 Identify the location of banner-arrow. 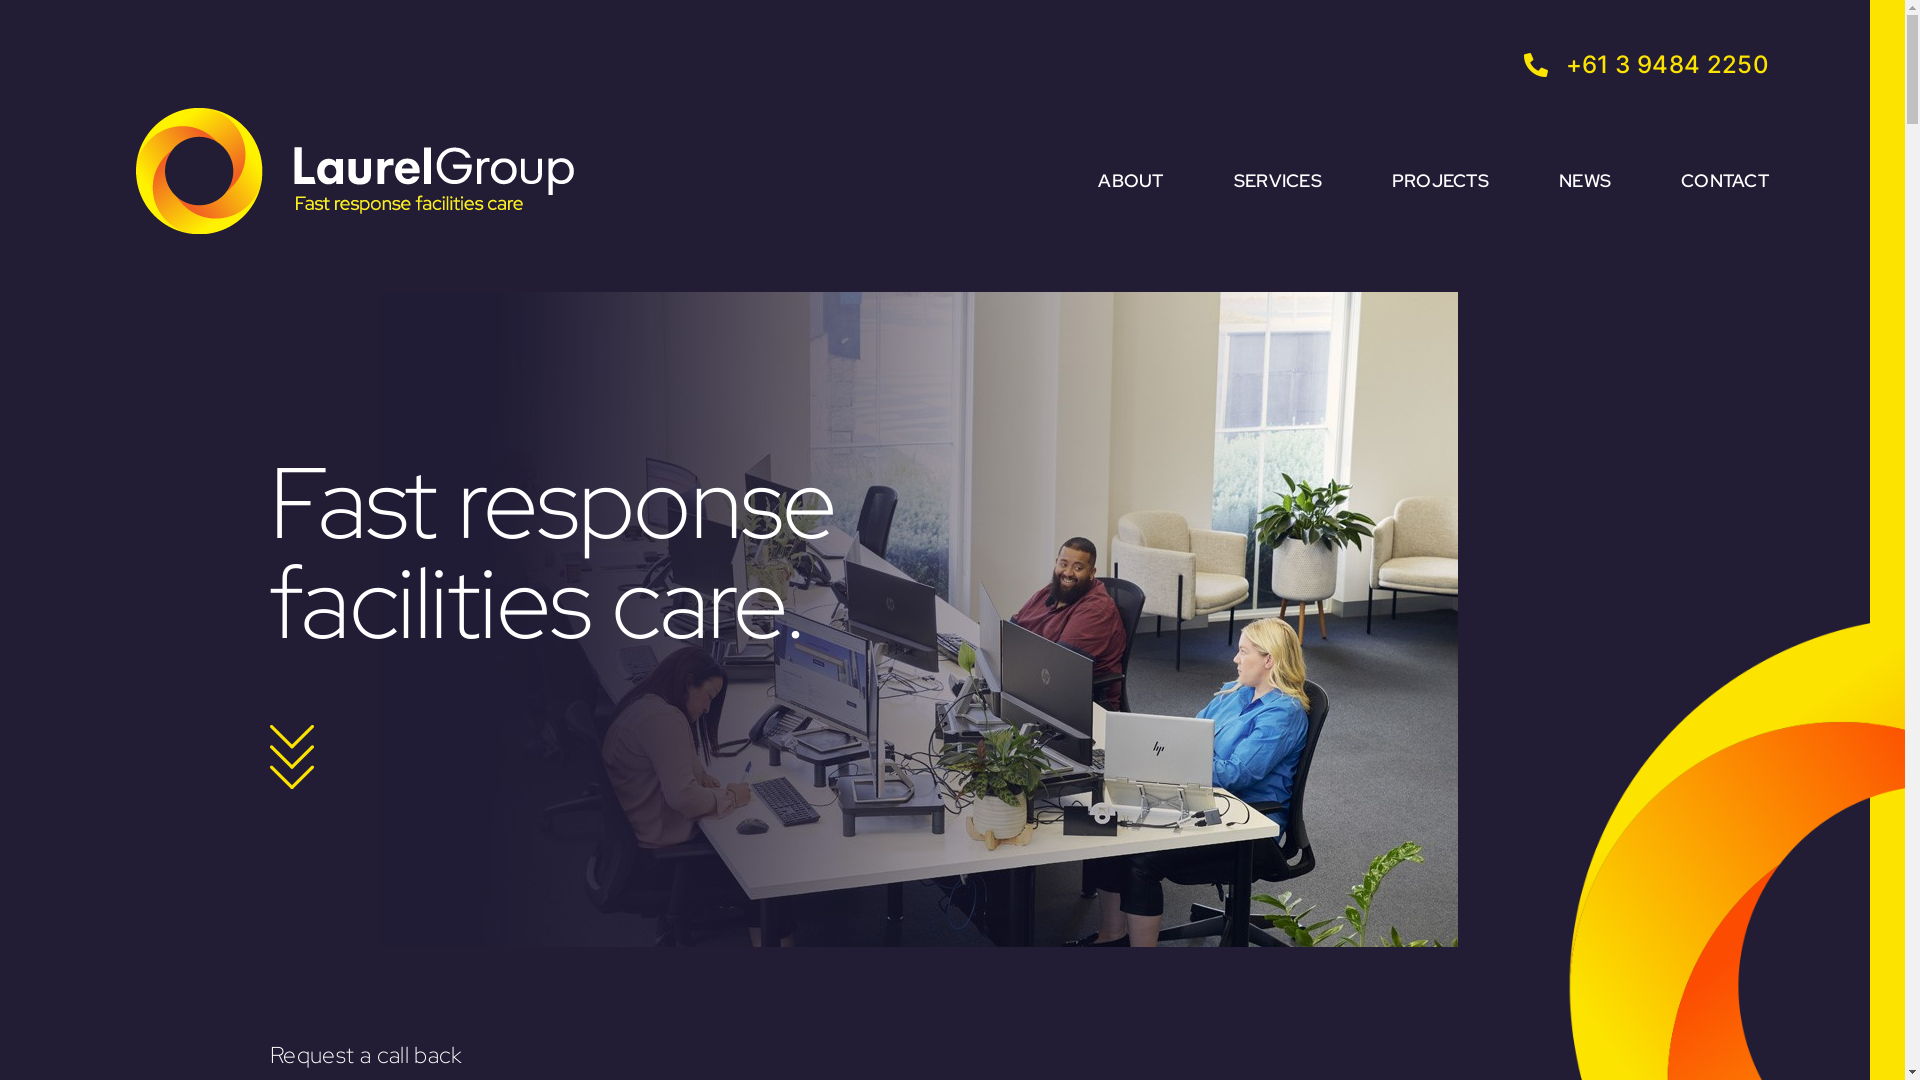
(291, 757).